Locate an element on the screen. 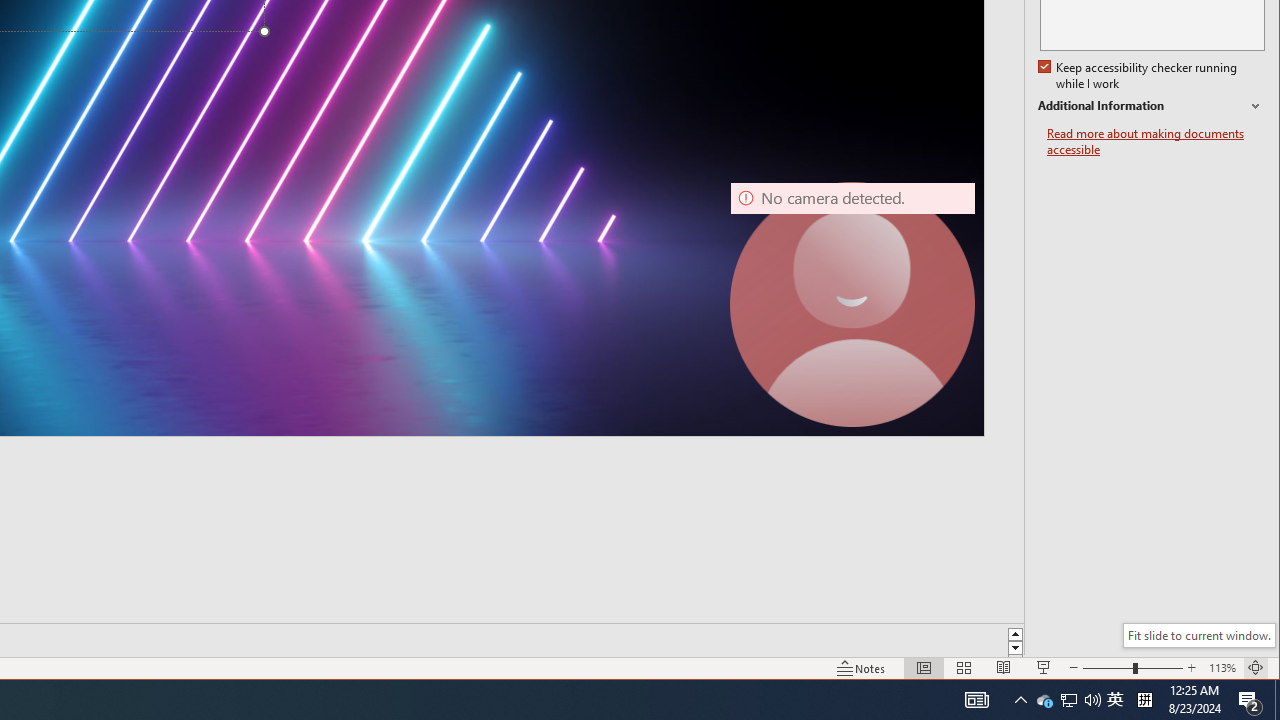  Zoom 113% is located at coordinates (1222, 668).